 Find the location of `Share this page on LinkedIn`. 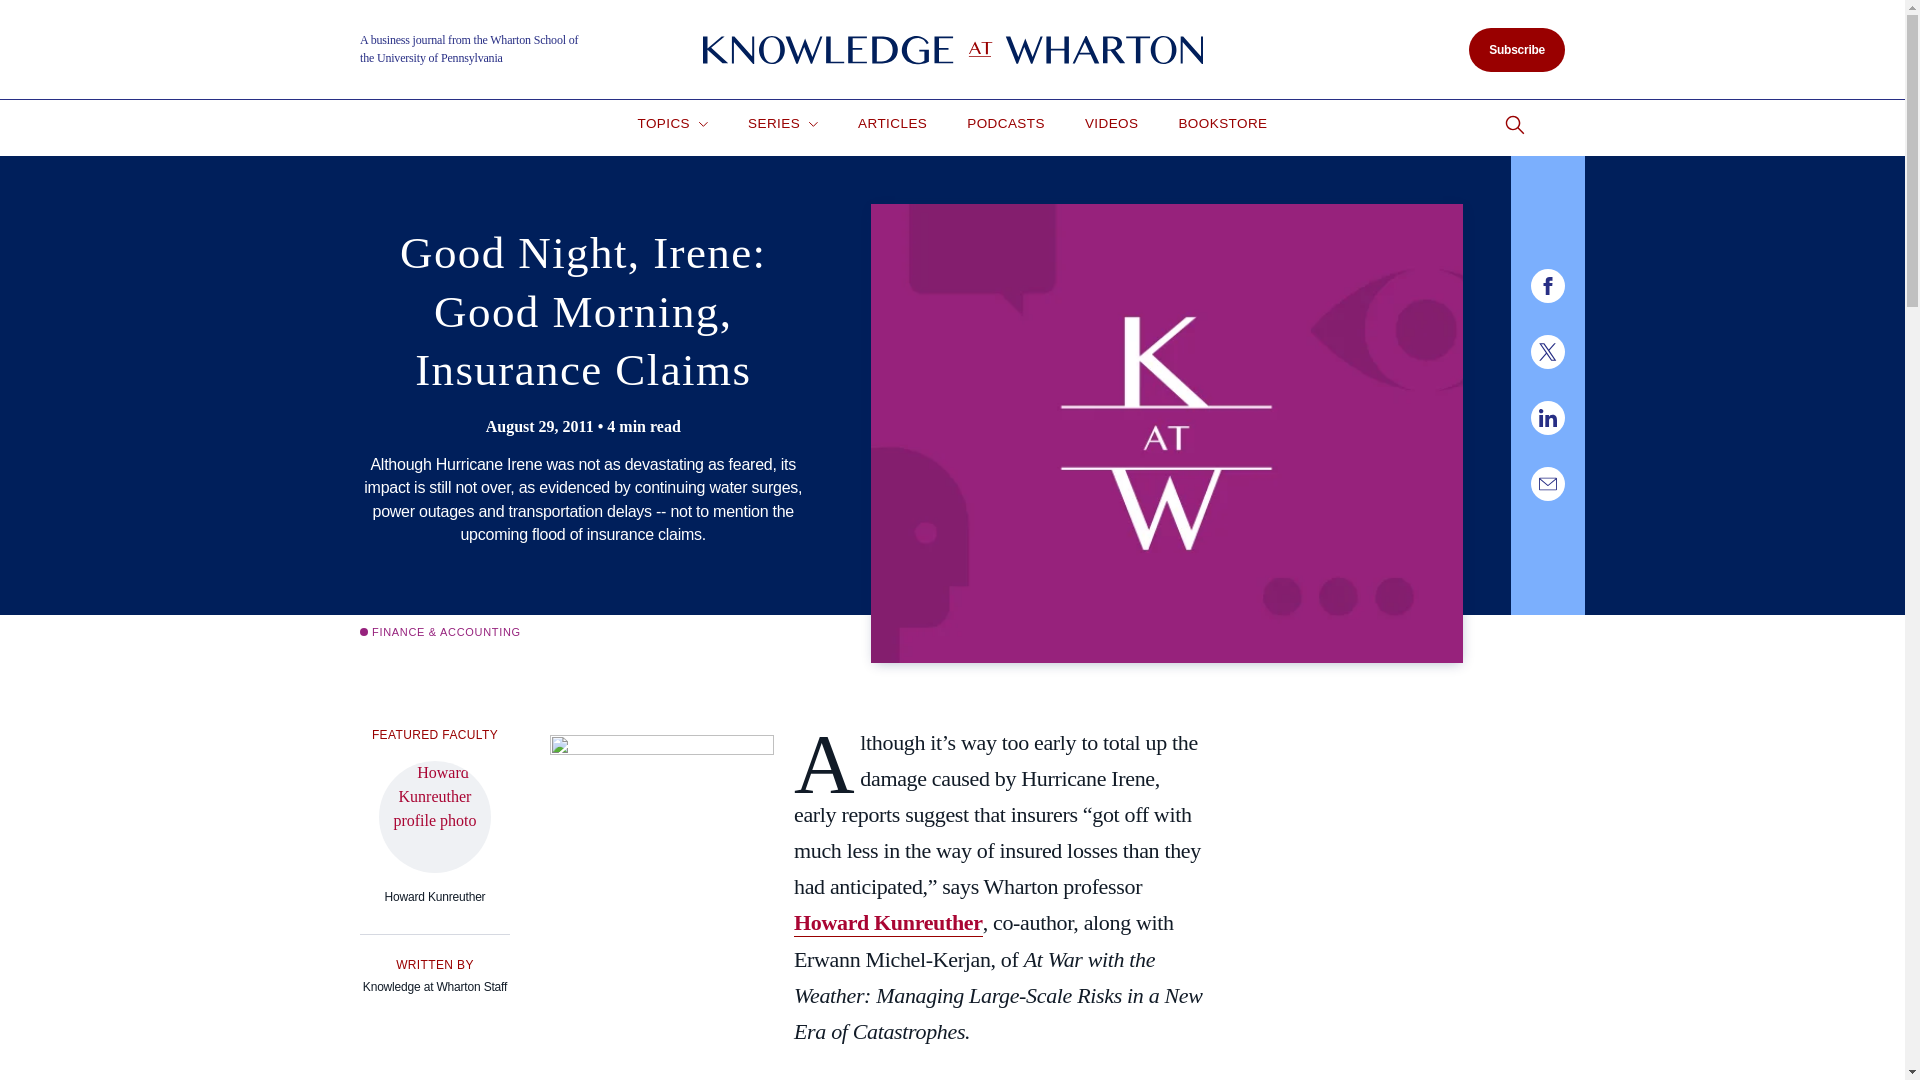

Share this page on LinkedIn is located at coordinates (1547, 418).